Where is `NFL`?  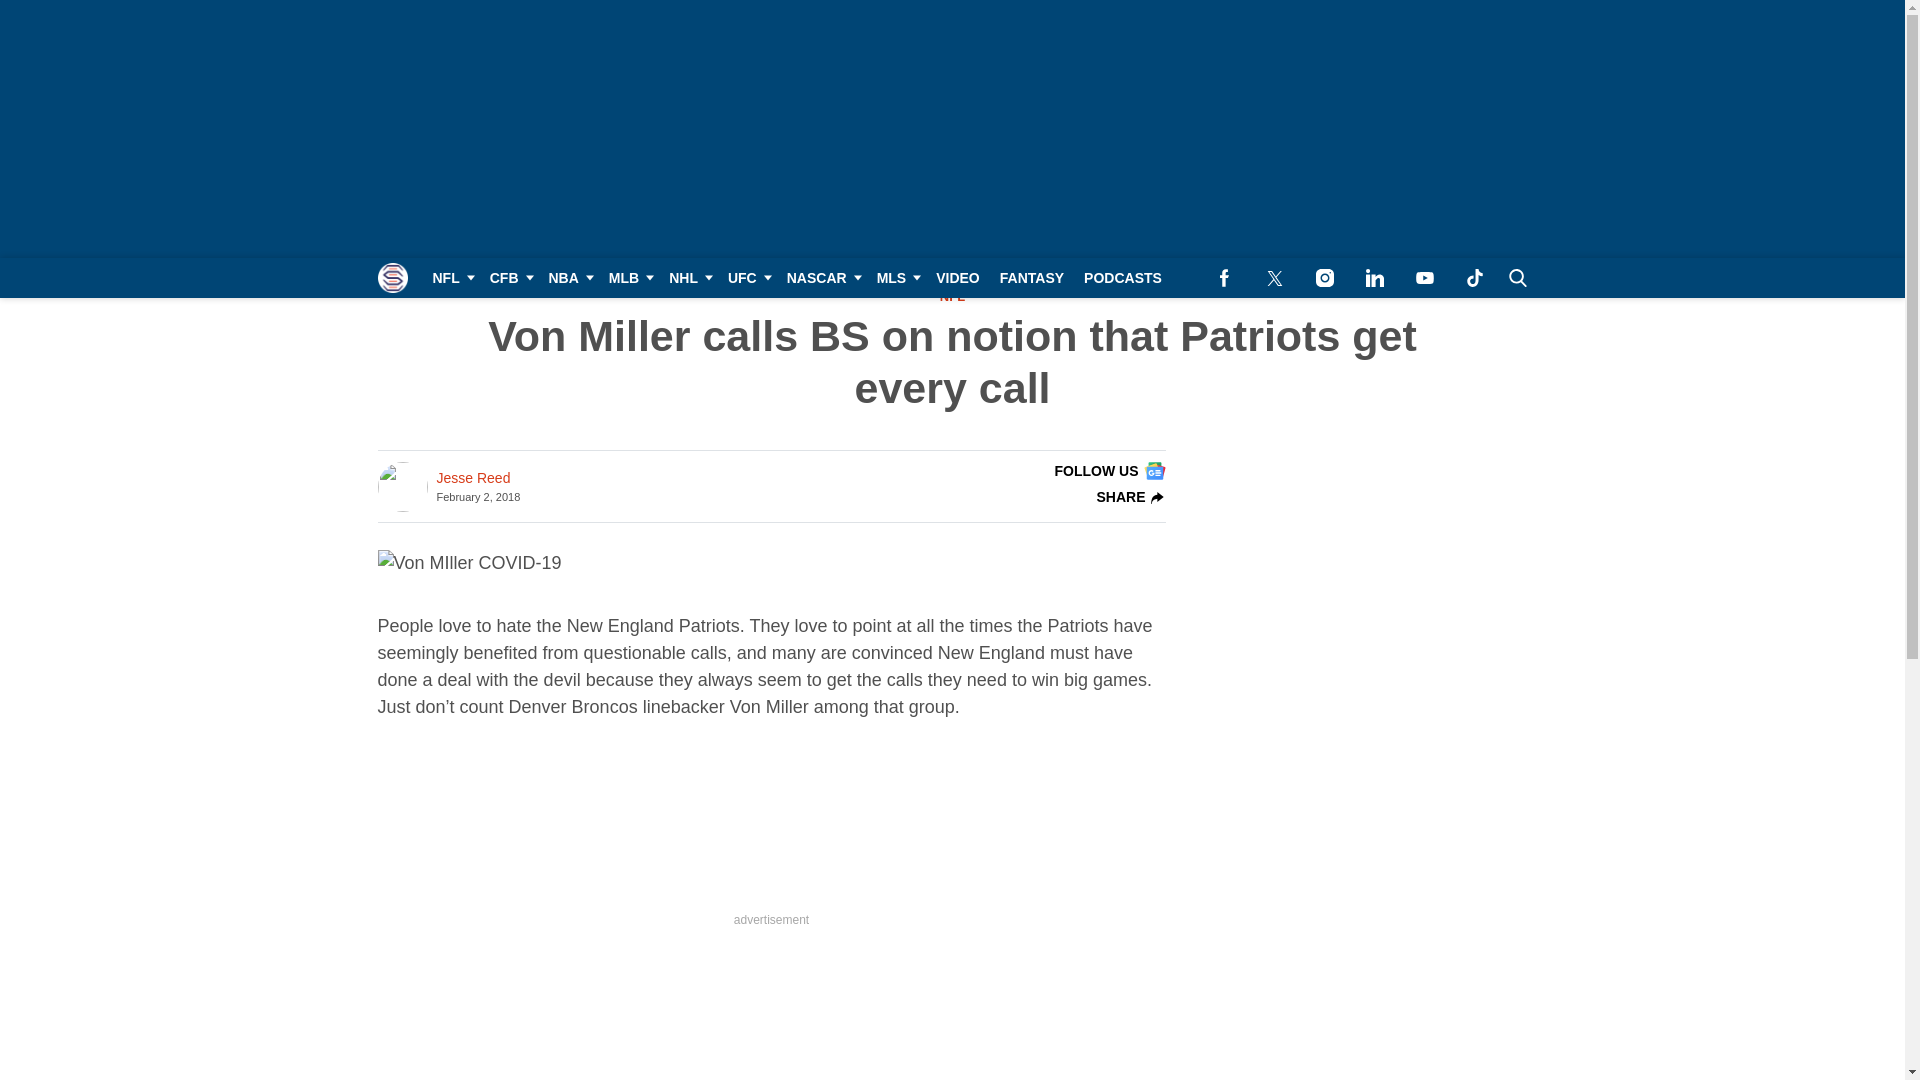 NFL is located at coordinates (450, 278).